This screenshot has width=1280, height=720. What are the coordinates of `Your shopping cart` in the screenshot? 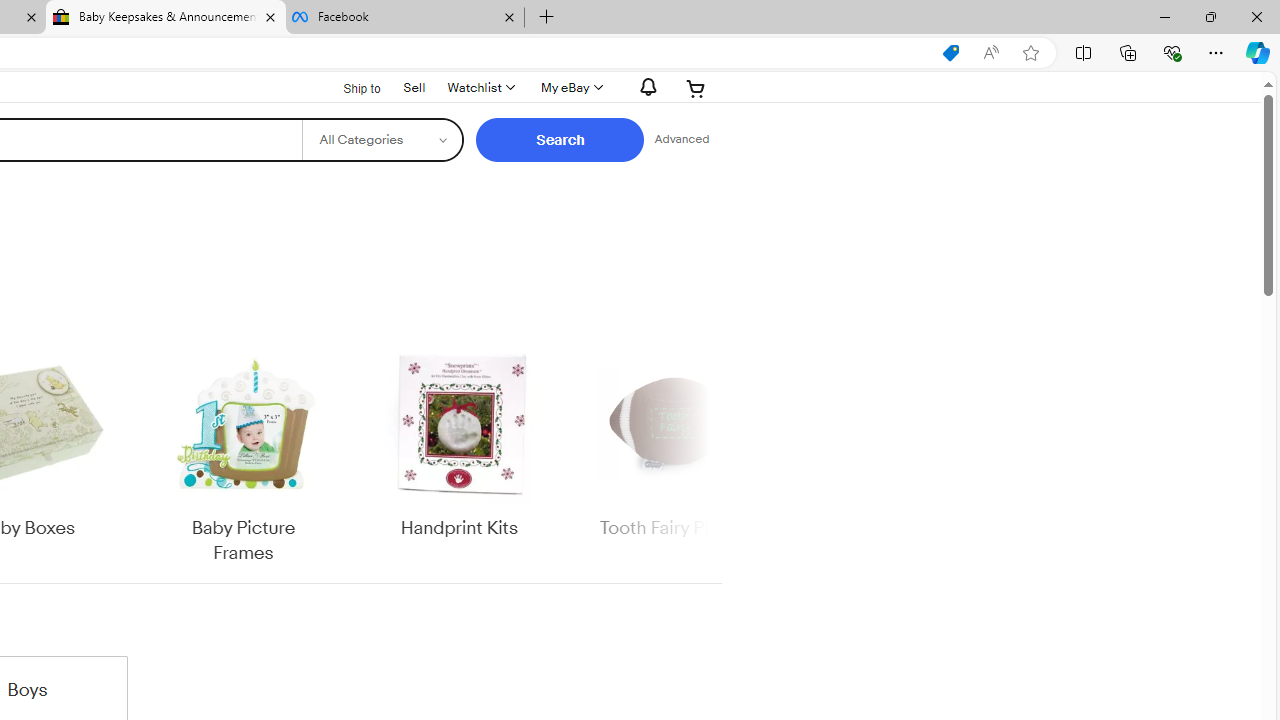 It's located at (696, 88).